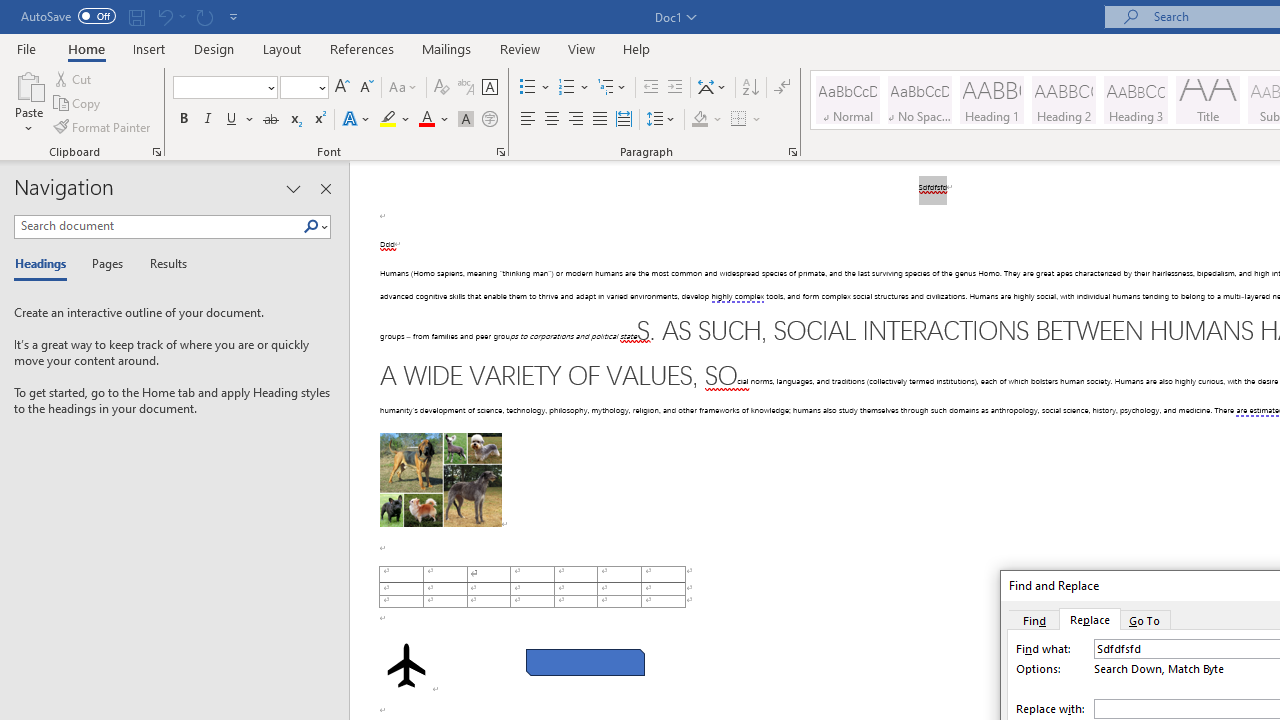 This screenshot has width=1280, height=720. What do you see at coordinates (319, 120) in the screenshot?
I see `Superscript` at bounding box center [319, 120].